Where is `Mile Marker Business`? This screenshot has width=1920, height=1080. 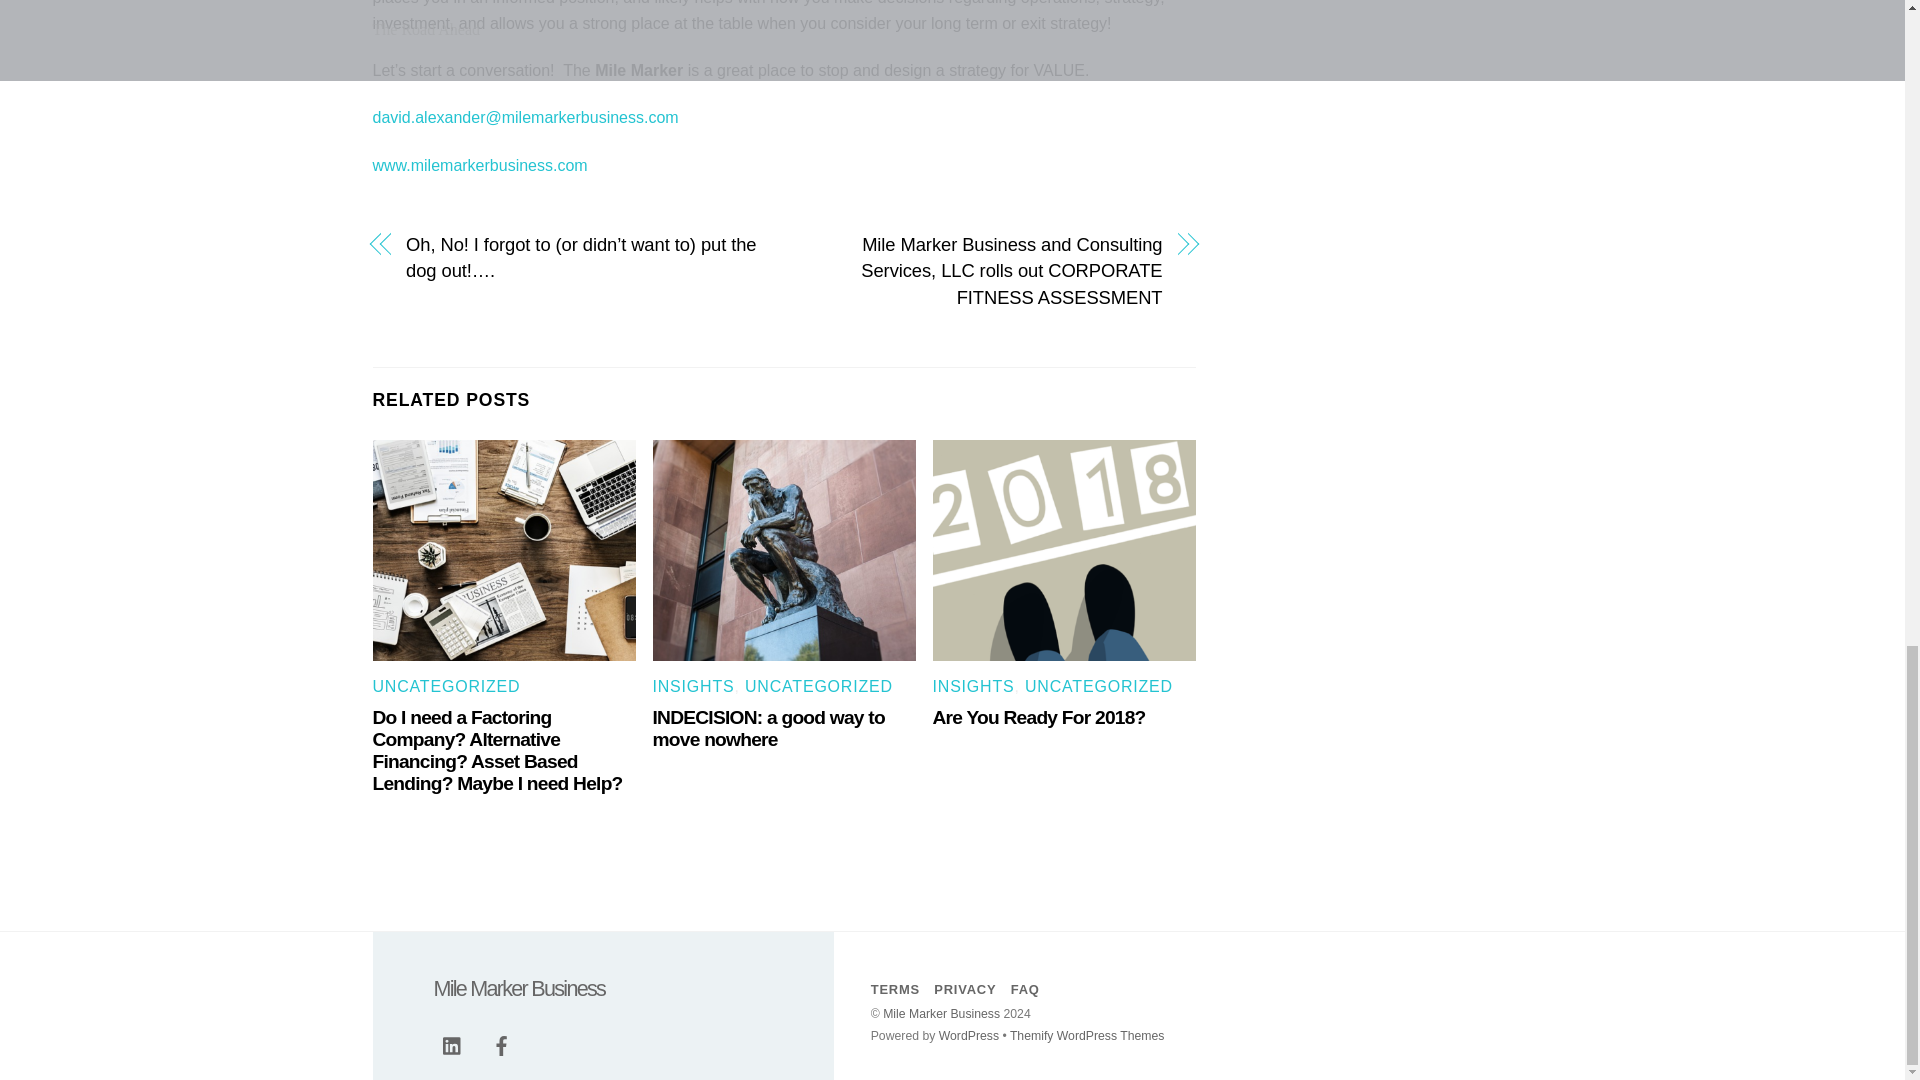 Mile Marker Business is located at coordinates (518, 988).